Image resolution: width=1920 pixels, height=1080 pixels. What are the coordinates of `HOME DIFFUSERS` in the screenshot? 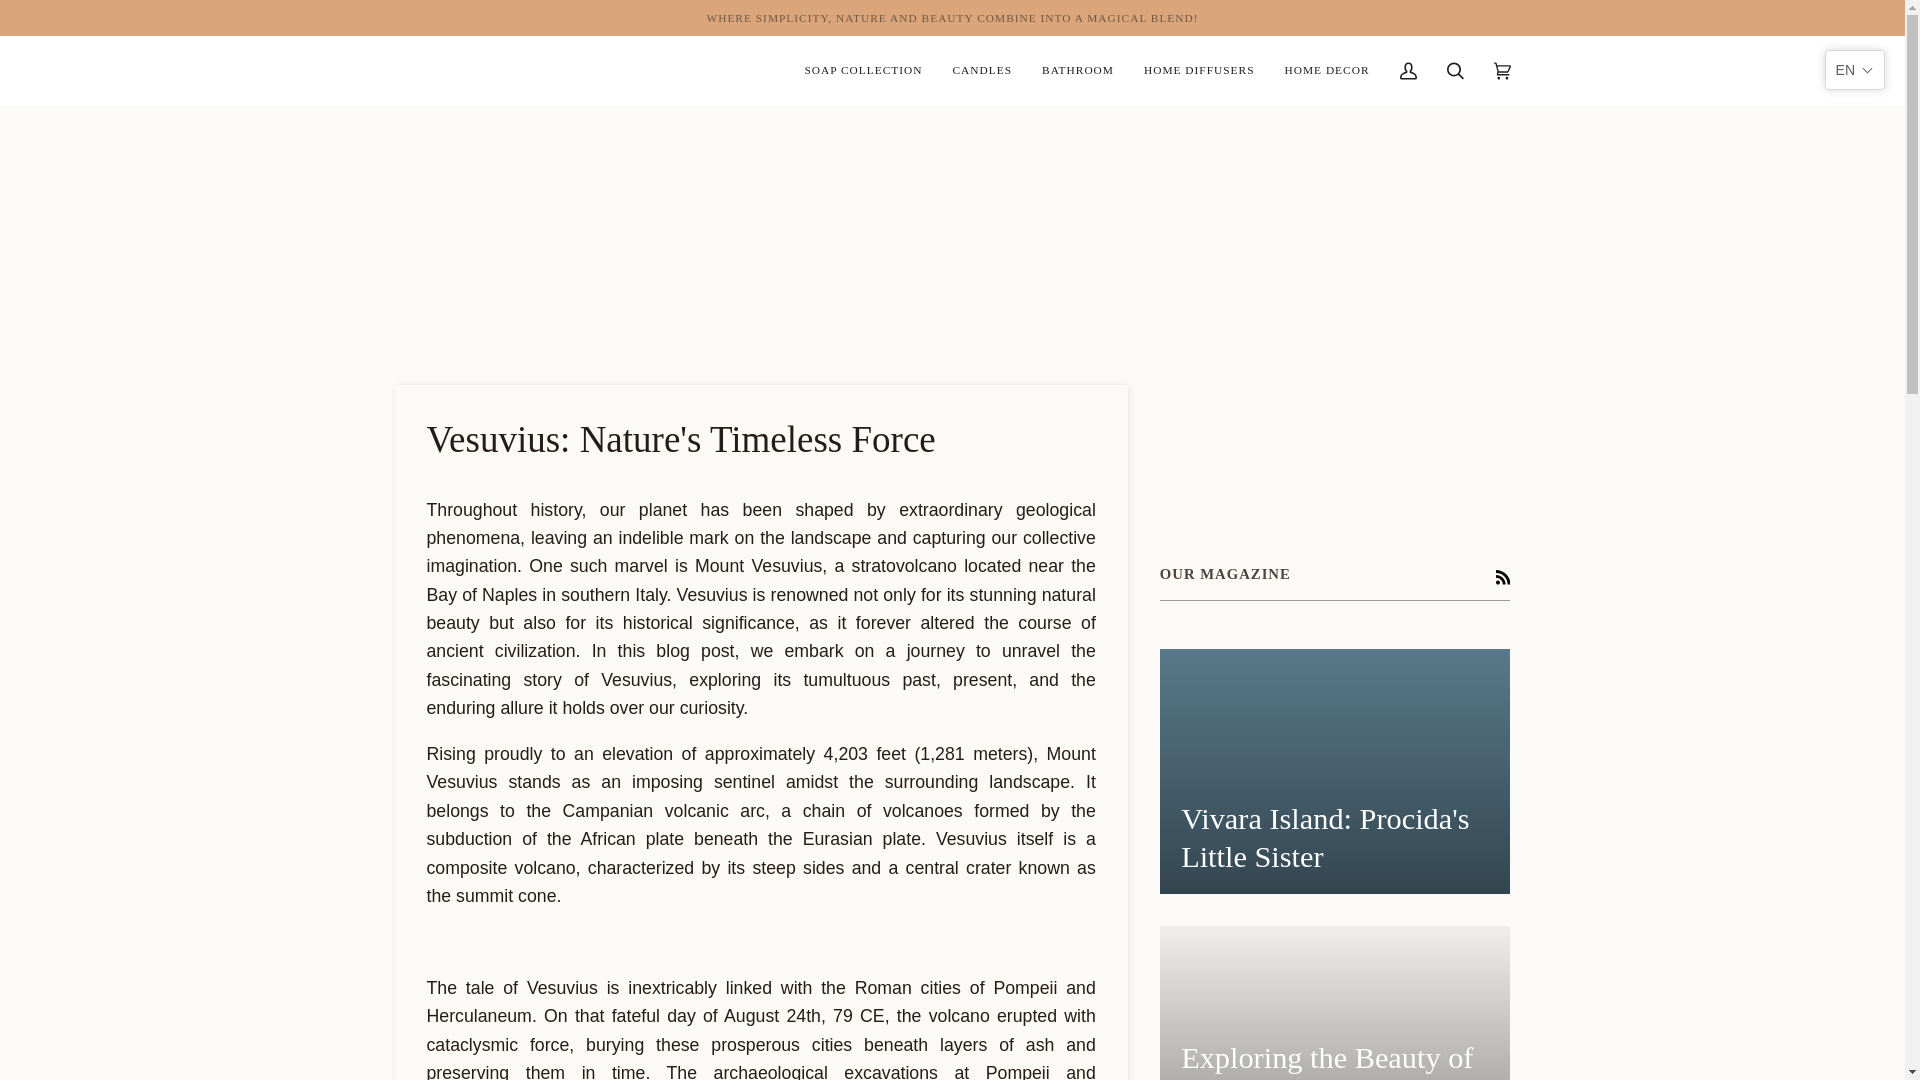 It's located at (1198, 70).